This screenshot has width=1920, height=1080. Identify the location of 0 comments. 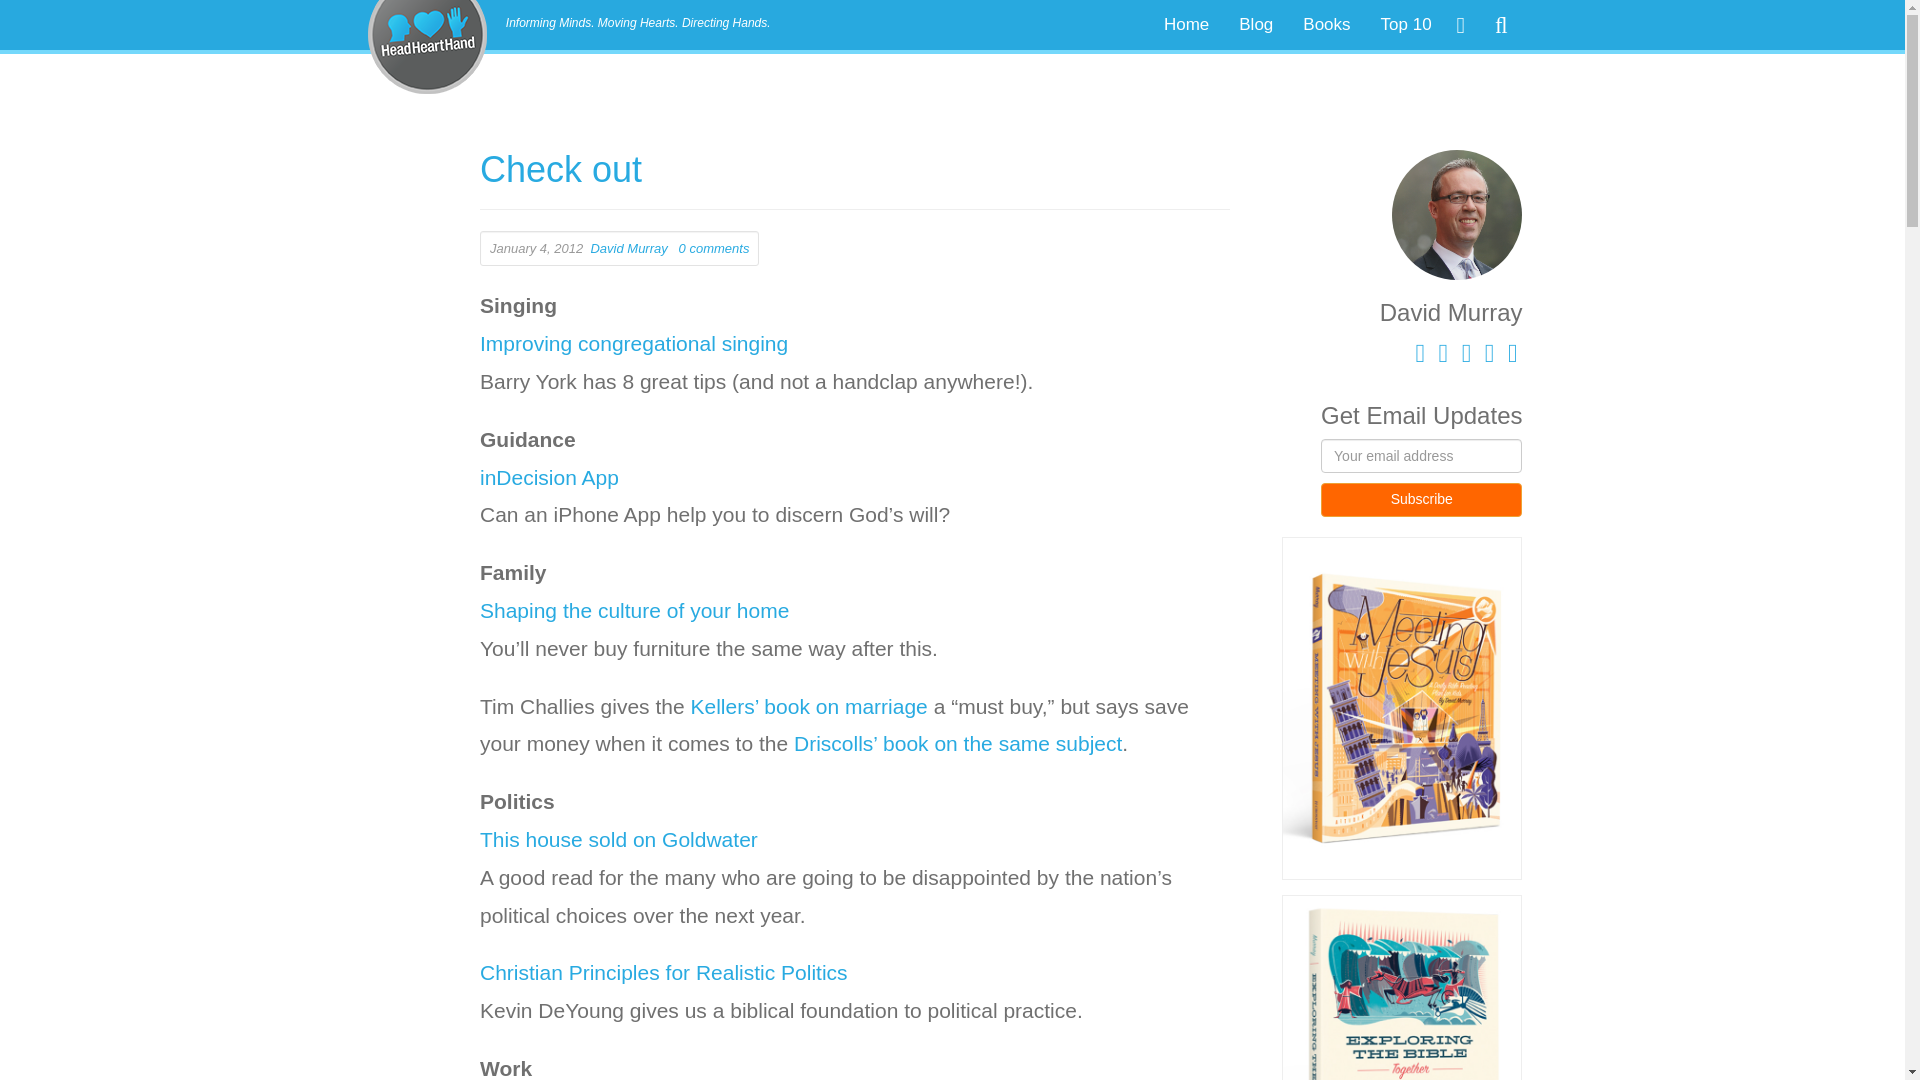
(714, 248).